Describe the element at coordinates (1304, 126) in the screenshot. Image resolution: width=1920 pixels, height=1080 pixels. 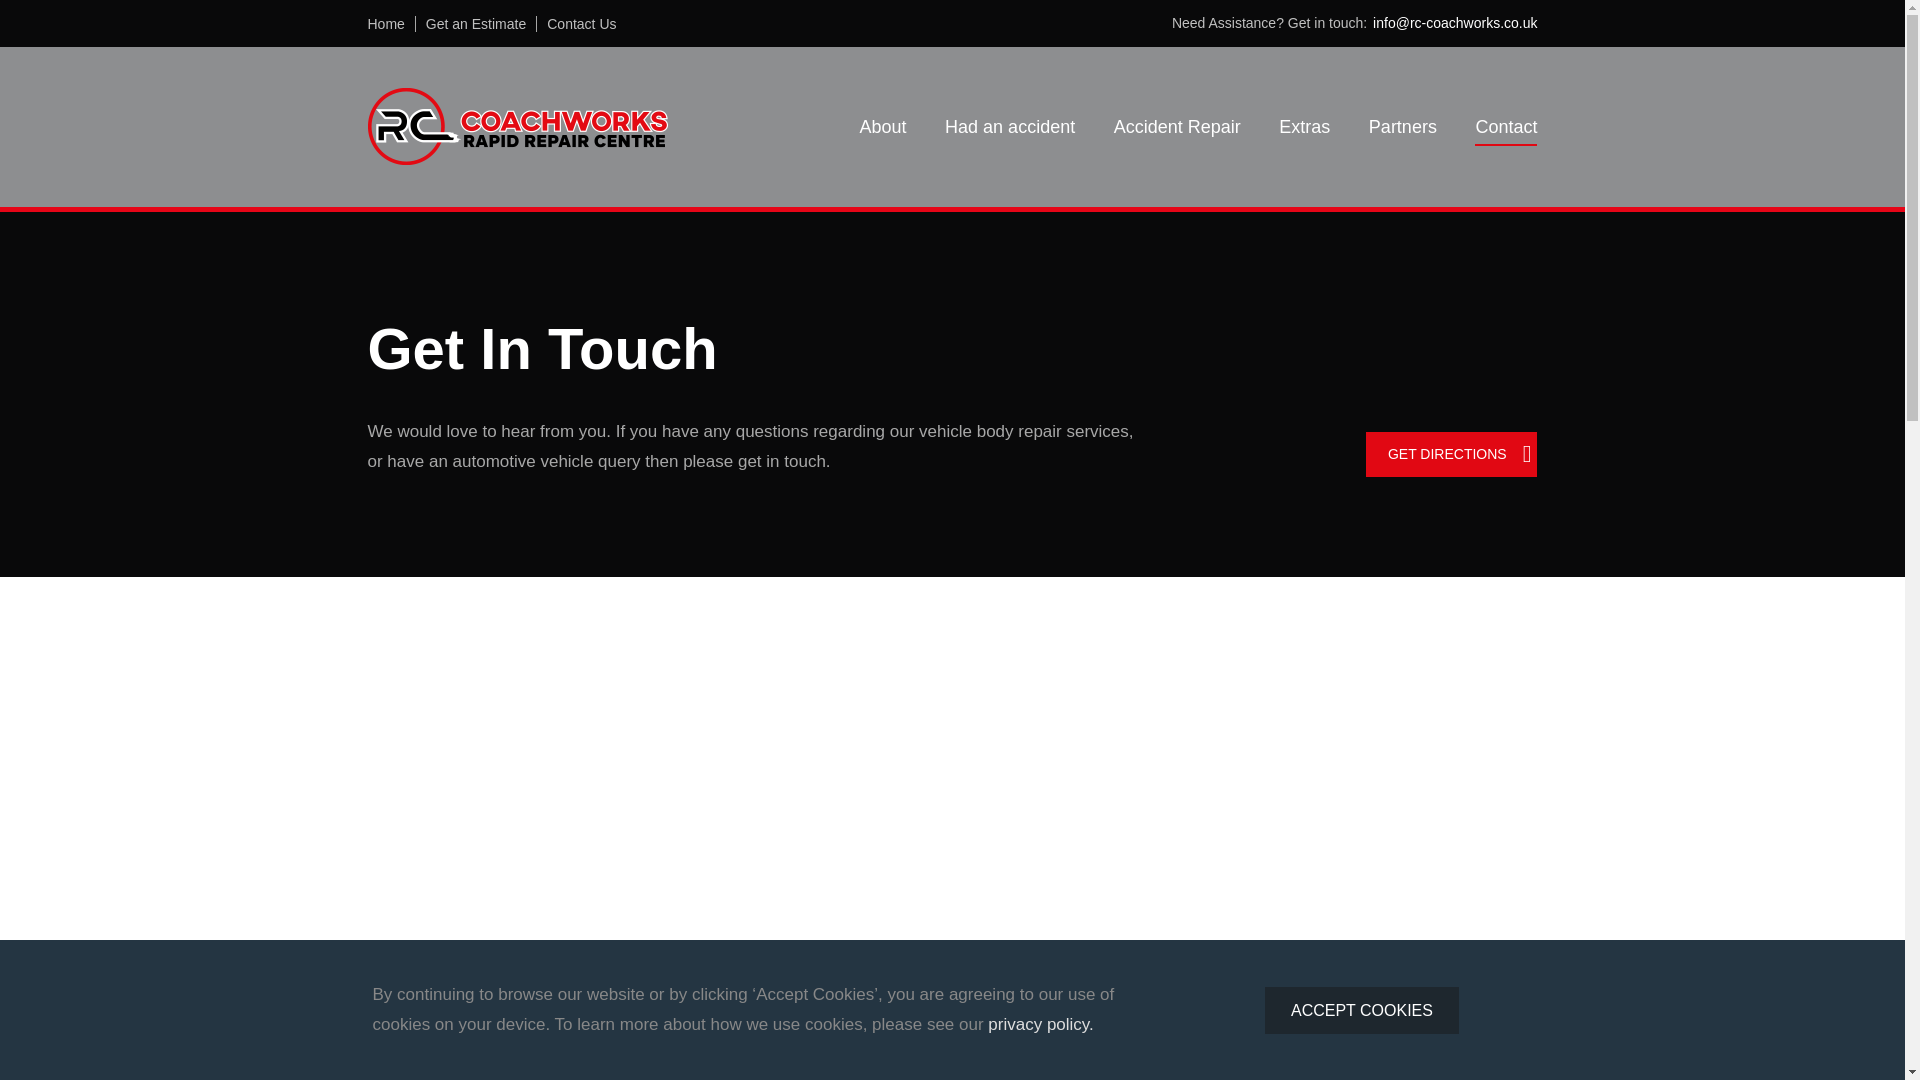
I see `Extras` at that location.